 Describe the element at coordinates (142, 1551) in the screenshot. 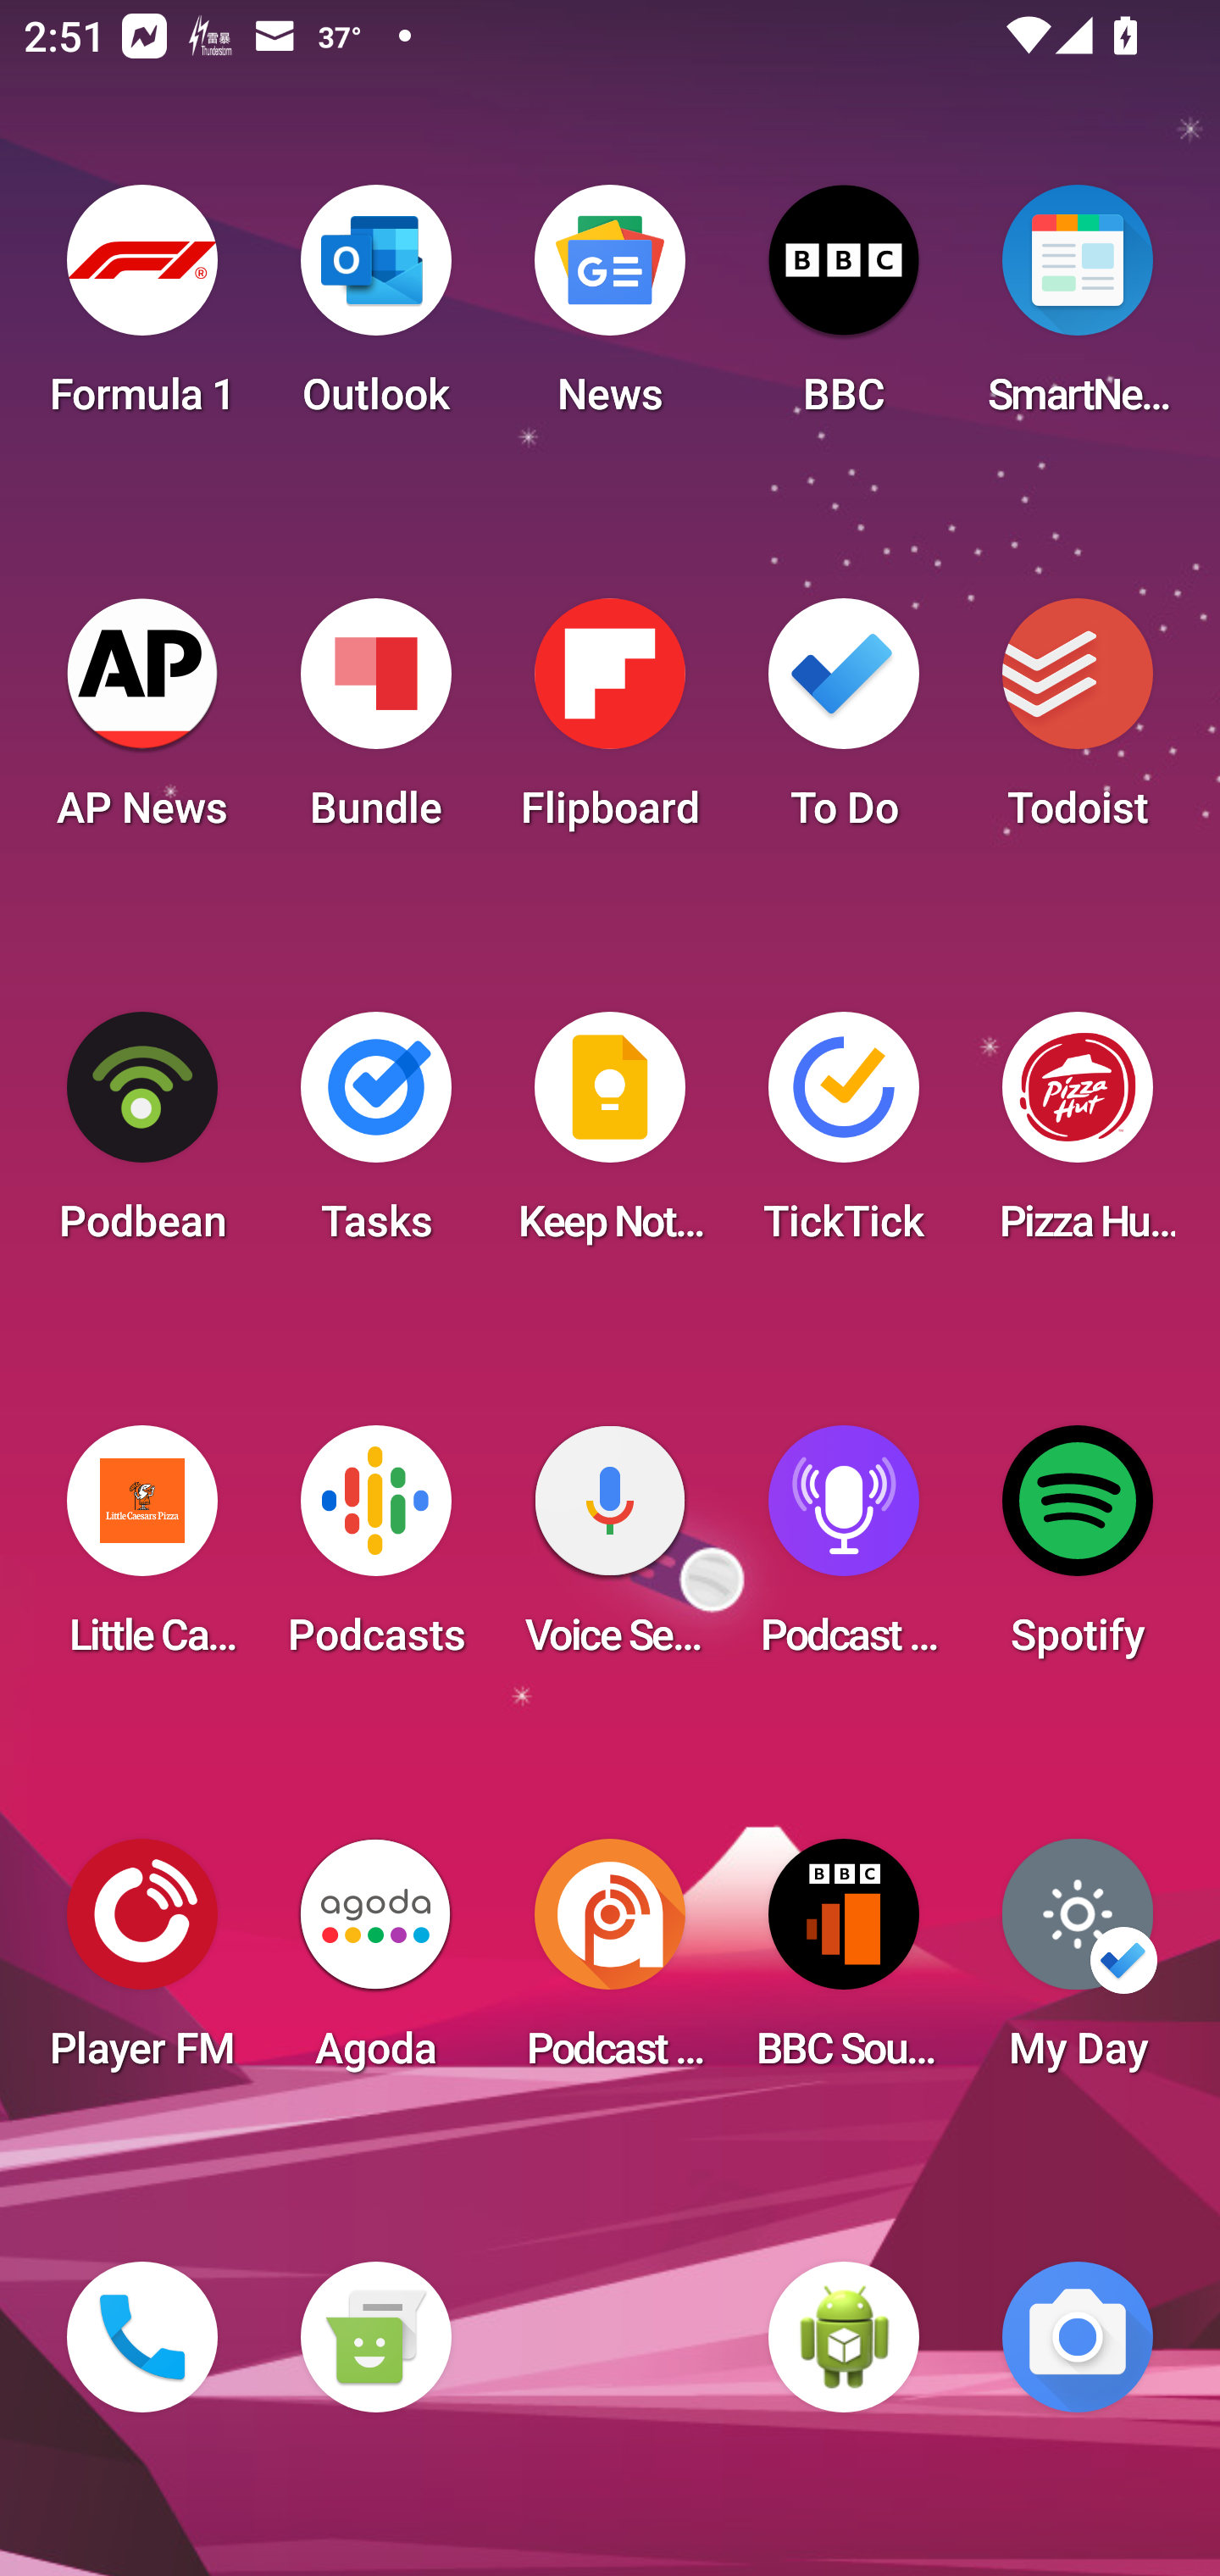

I see `Little Caesars Pizza` at that location.